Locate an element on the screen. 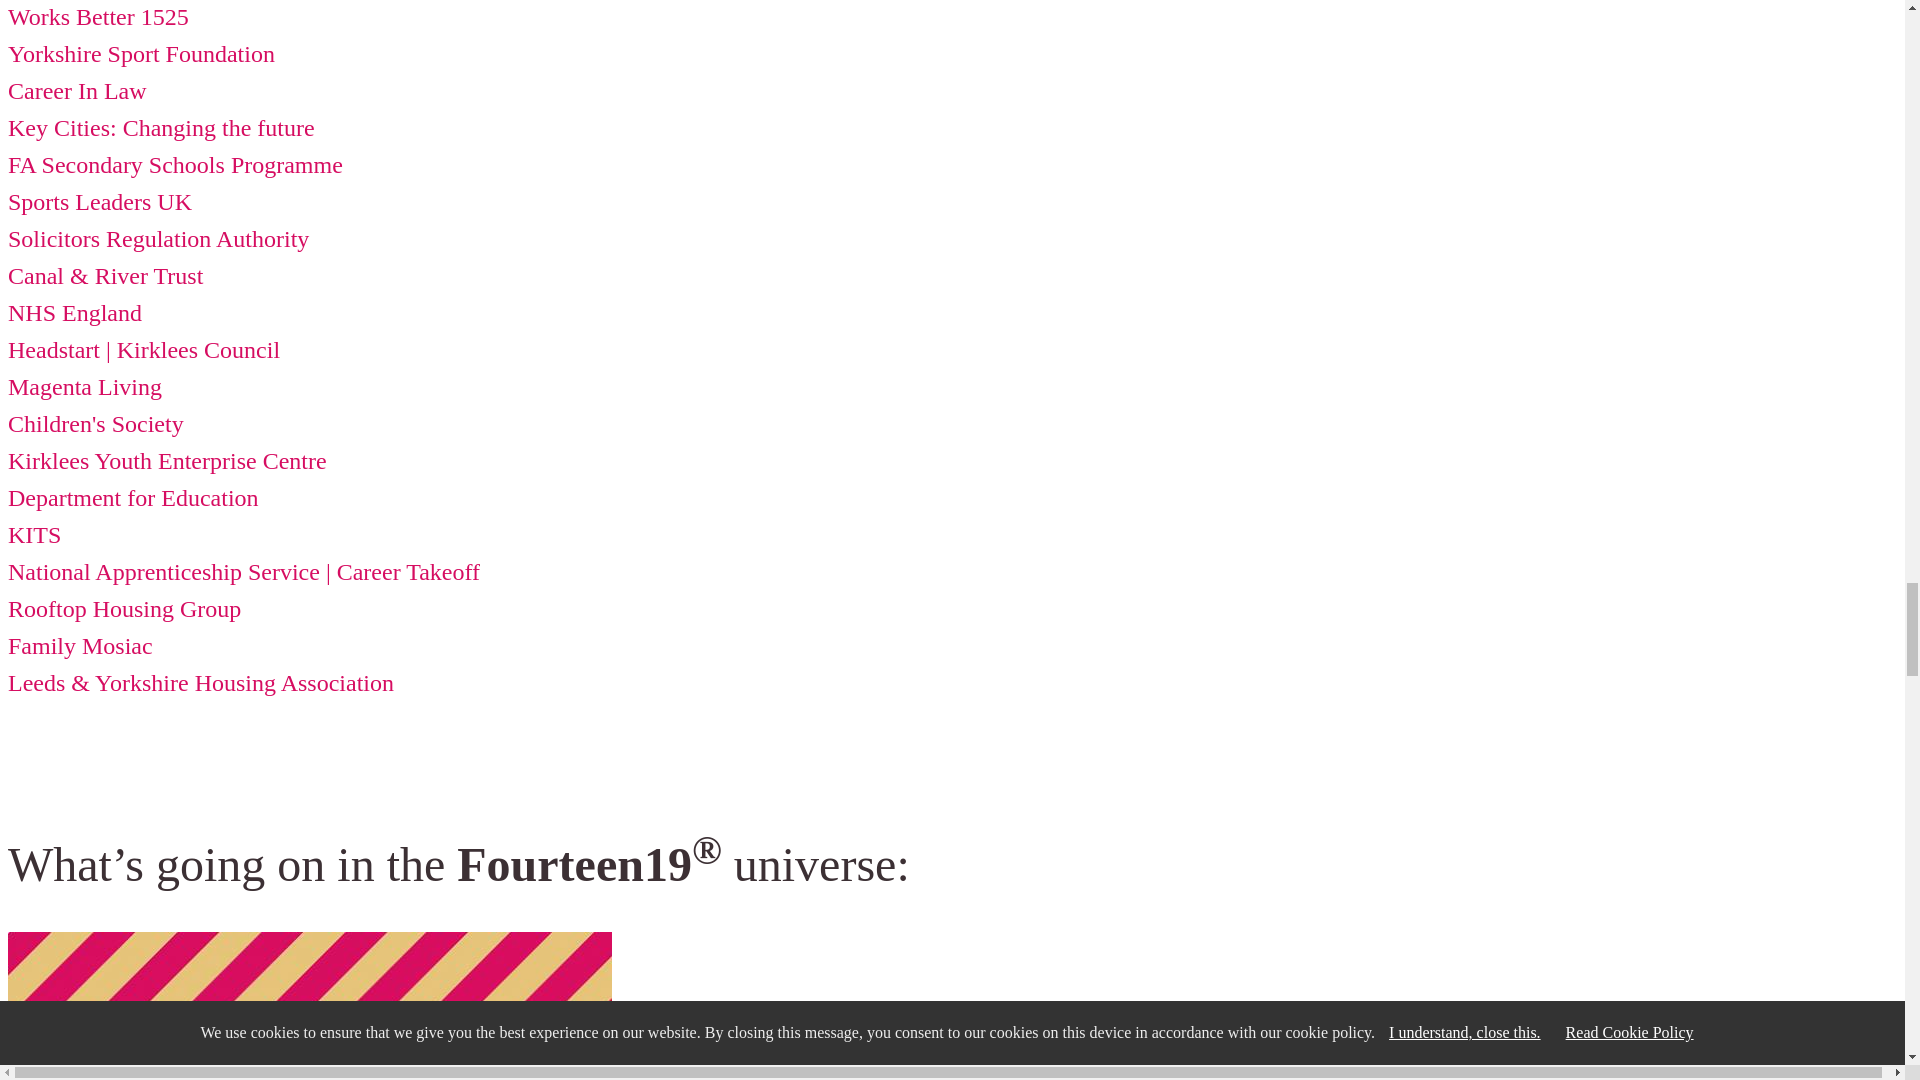  Magenta Living is located at coordinates (84, 386).